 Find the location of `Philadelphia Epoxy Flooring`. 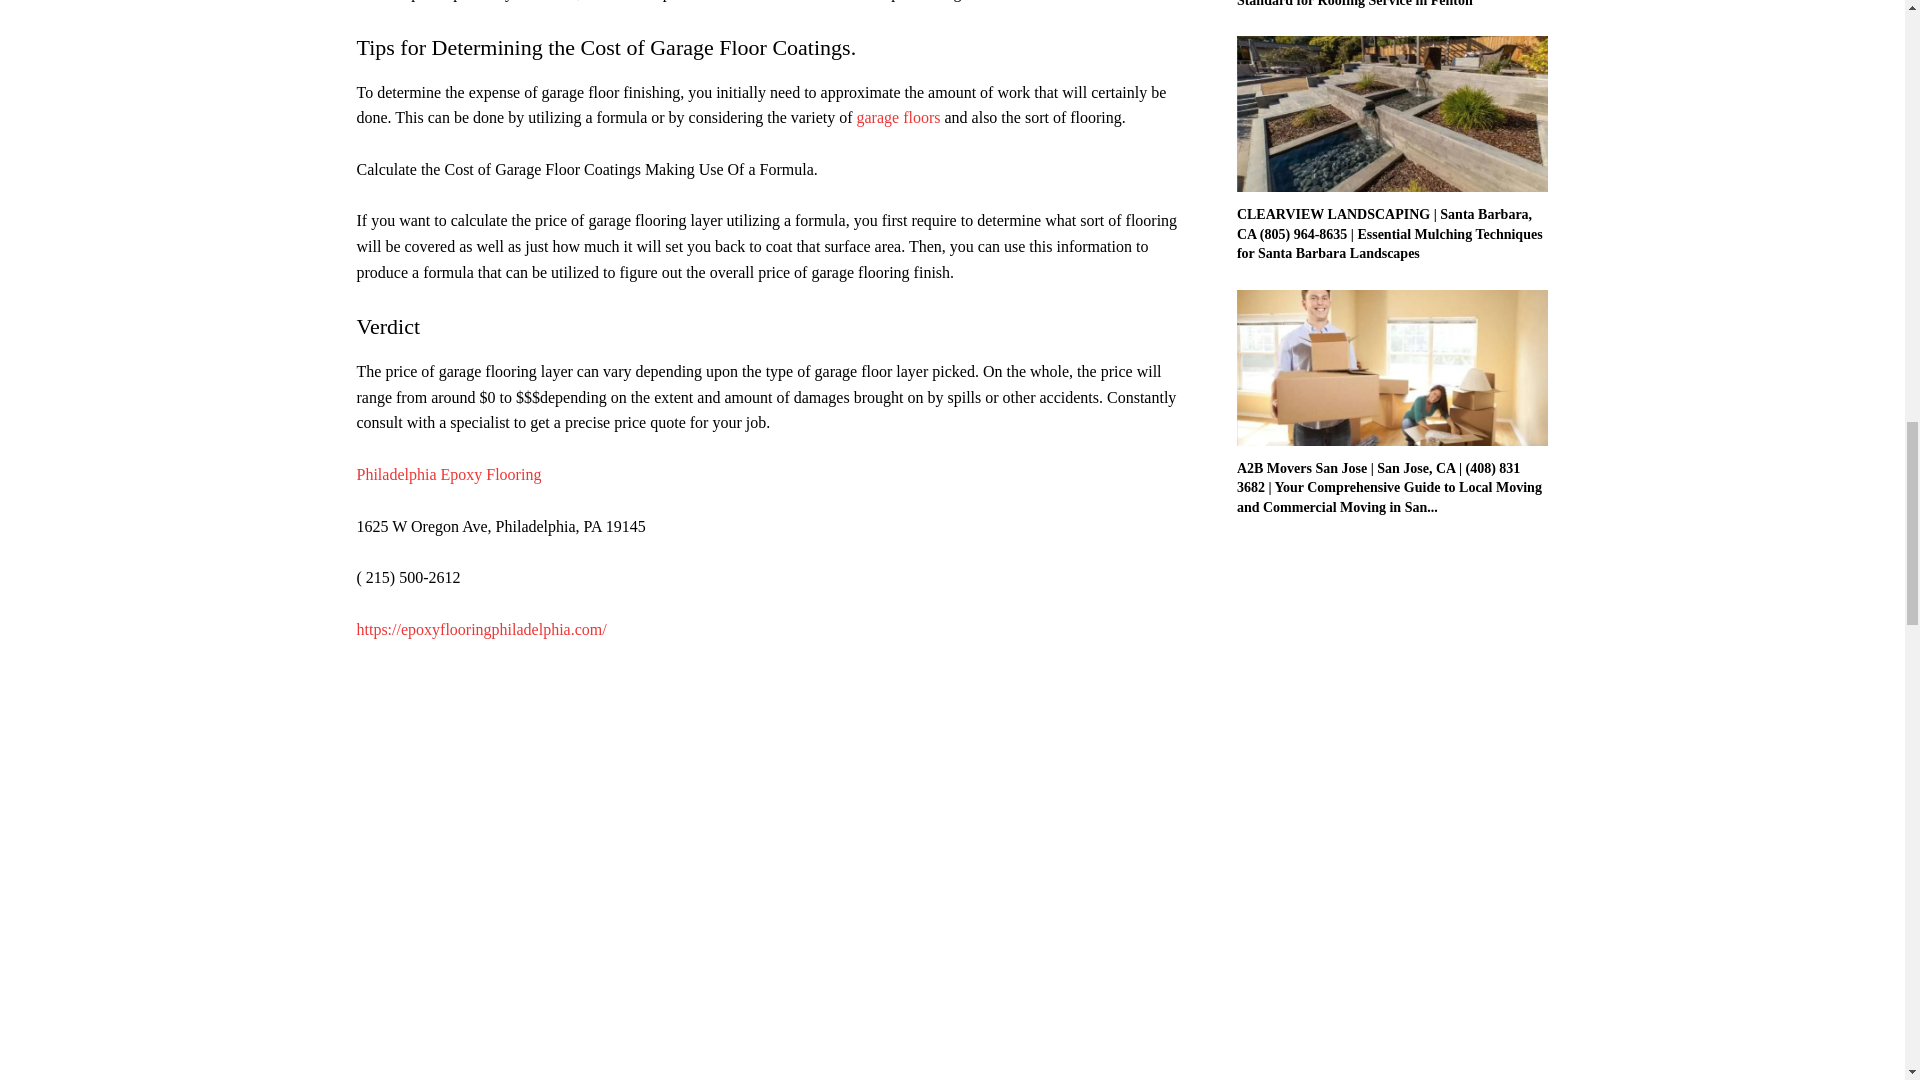

Philadelphia Epoxy Flooring is located at coordinates (448, 474).